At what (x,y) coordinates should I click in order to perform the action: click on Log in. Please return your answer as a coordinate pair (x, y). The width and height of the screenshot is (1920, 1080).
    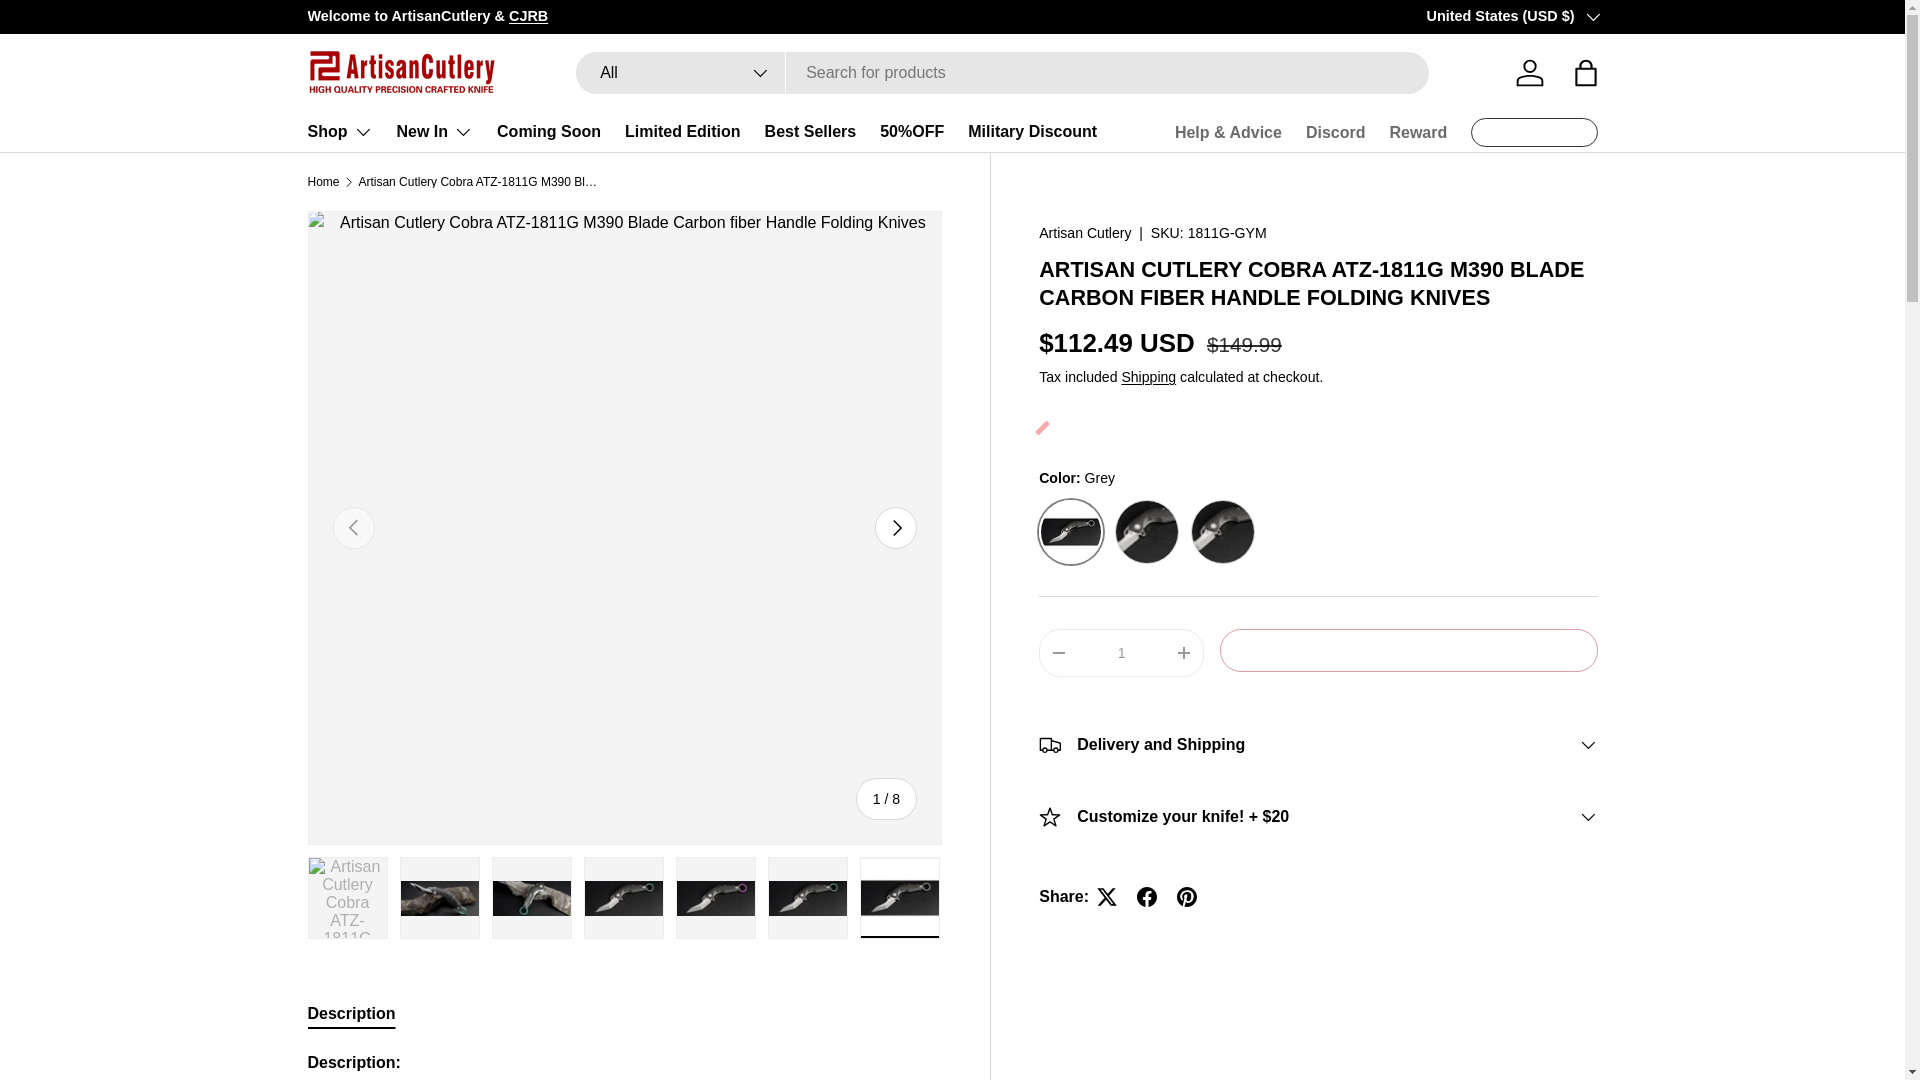
    Looking at the image, I should click on (1529, 72).